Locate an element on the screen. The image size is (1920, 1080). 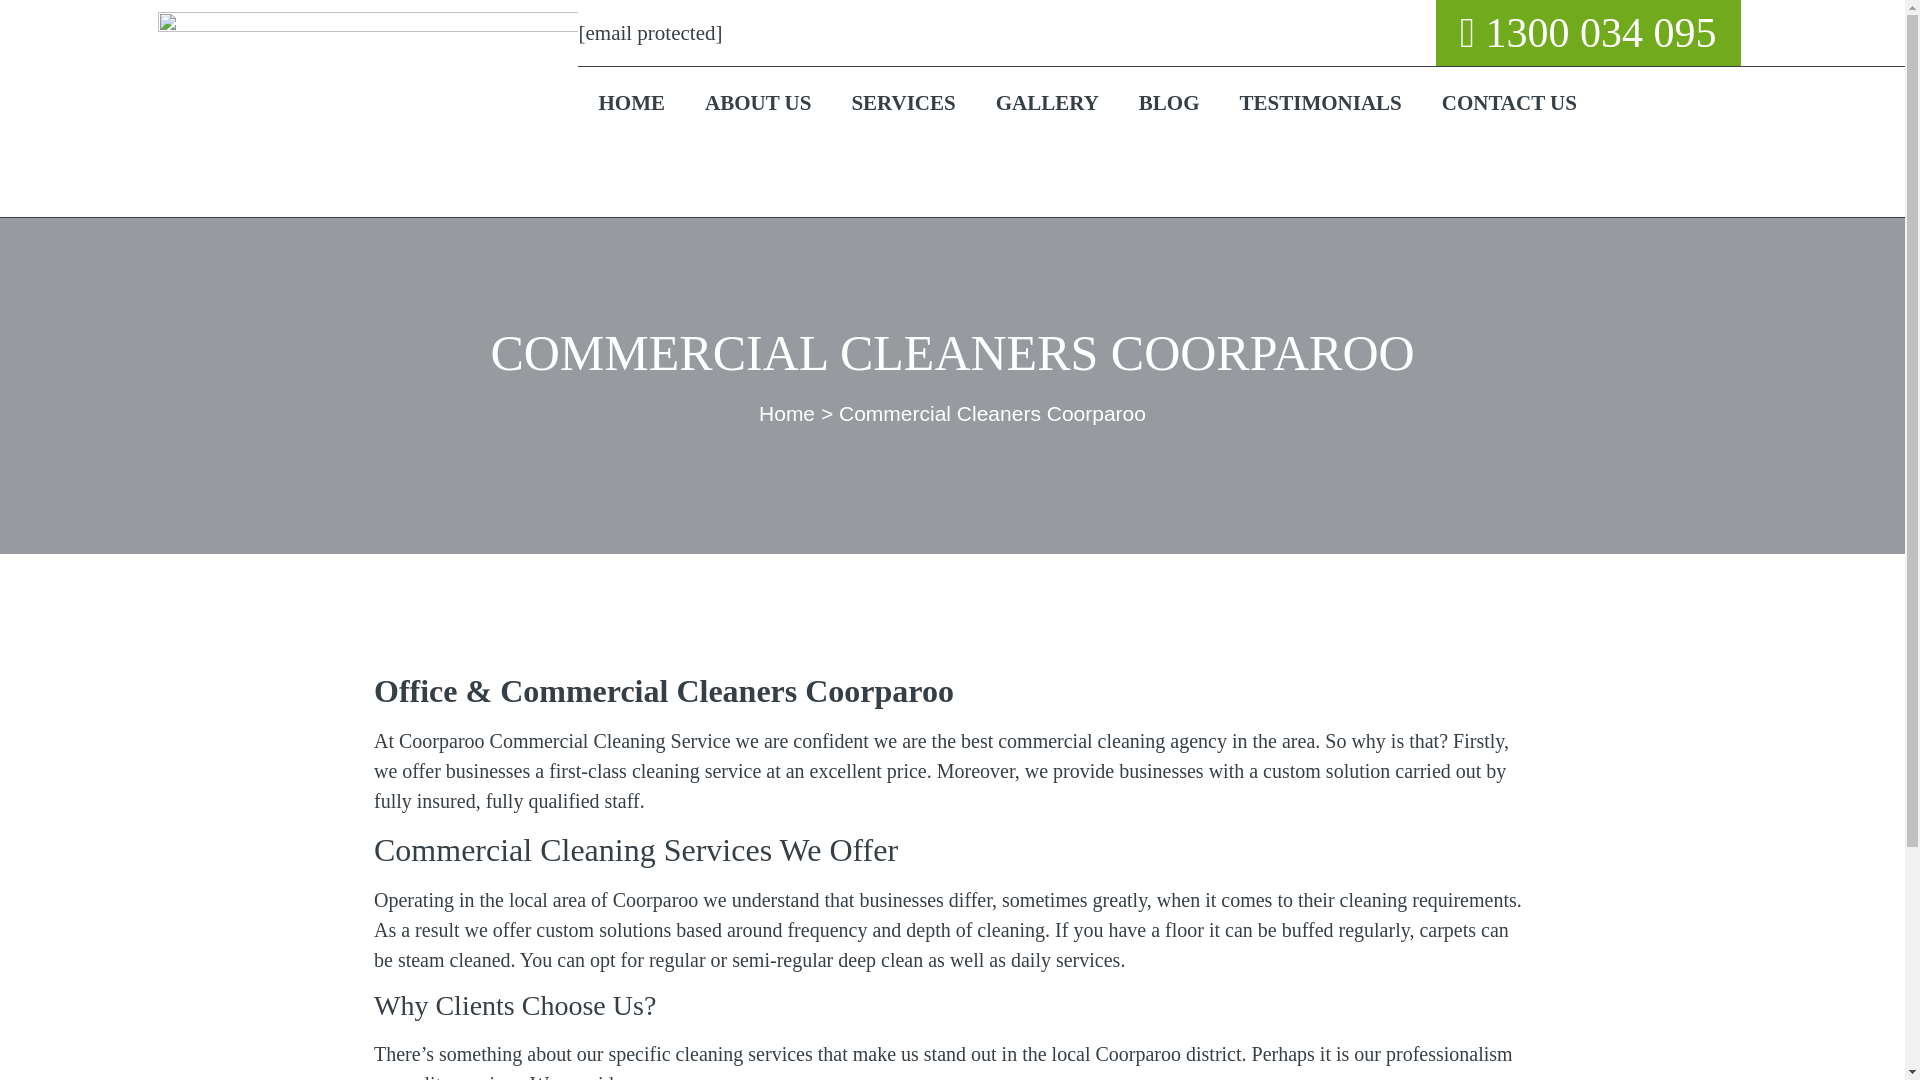
ABOUT US is located at coordinates (758, 102).